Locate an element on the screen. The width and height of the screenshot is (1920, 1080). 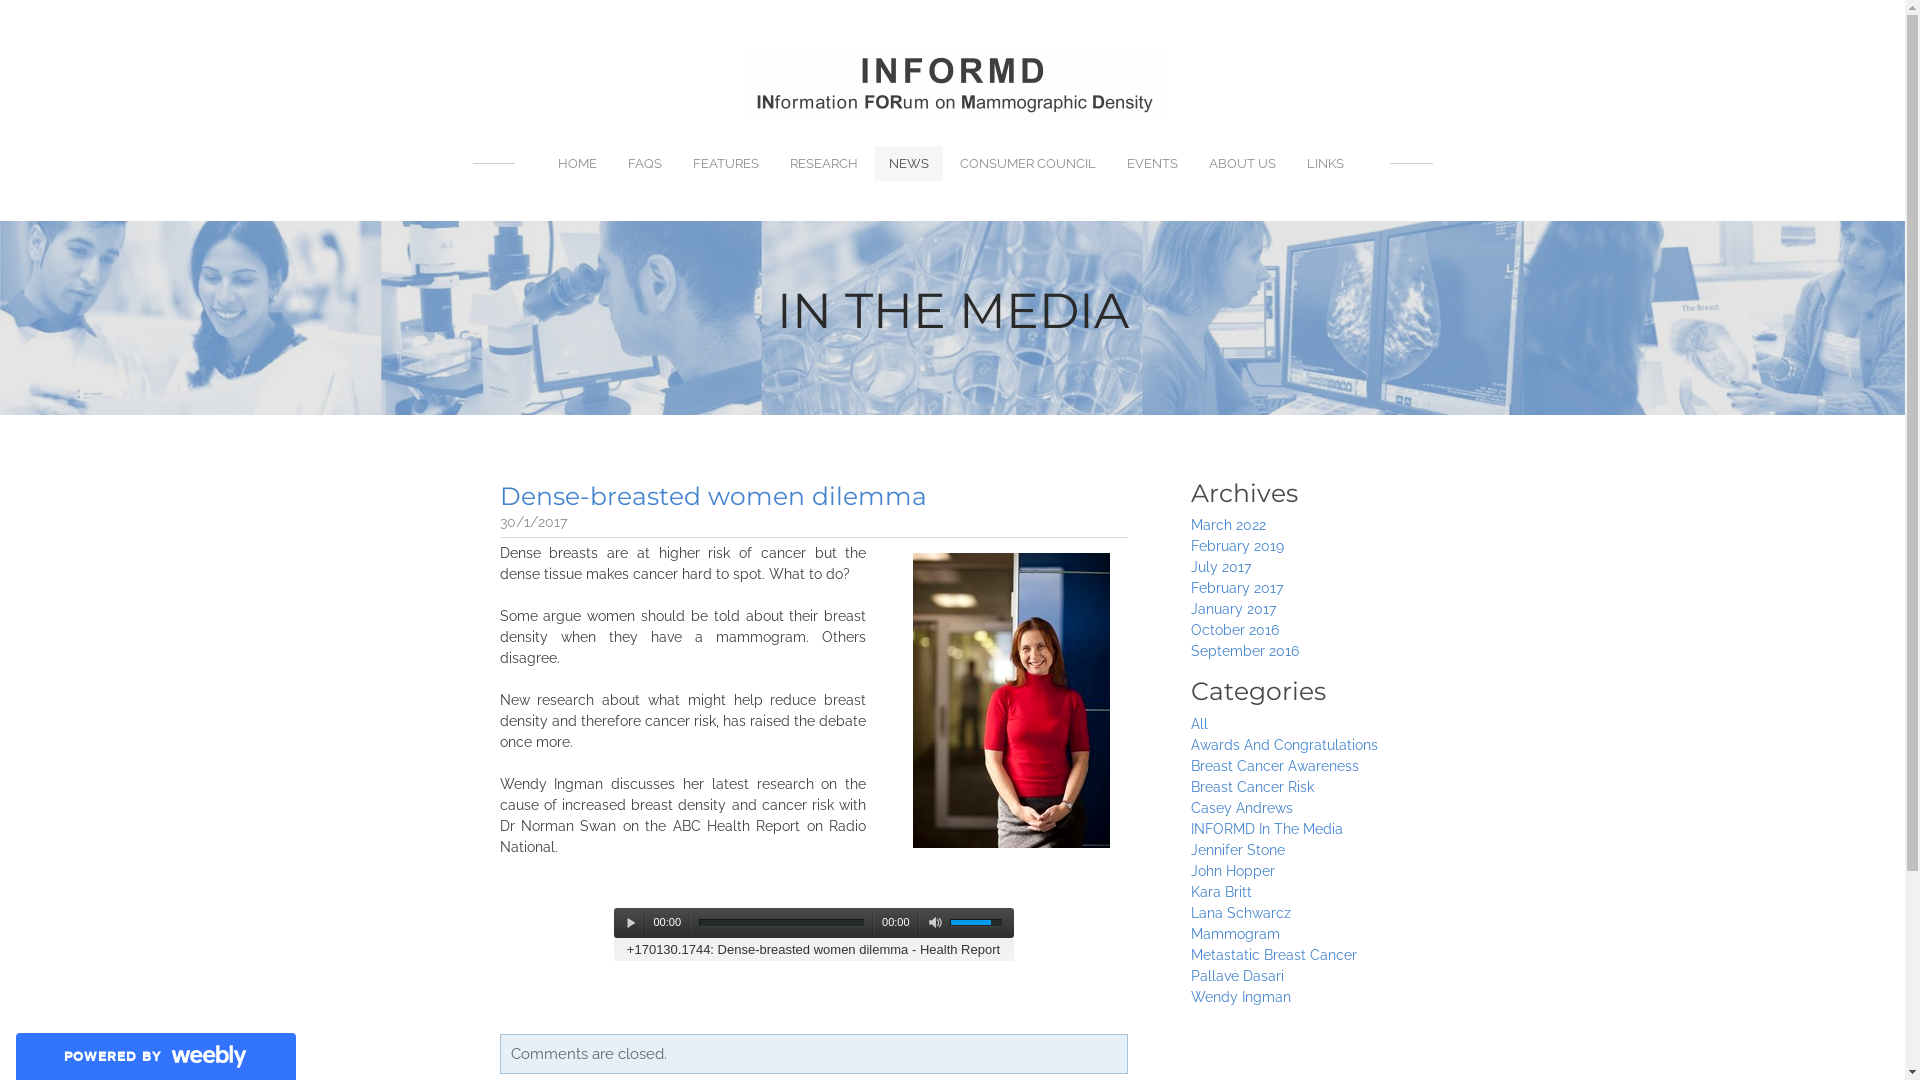
Pallave Dasari is located at coordinates (1236, 976).